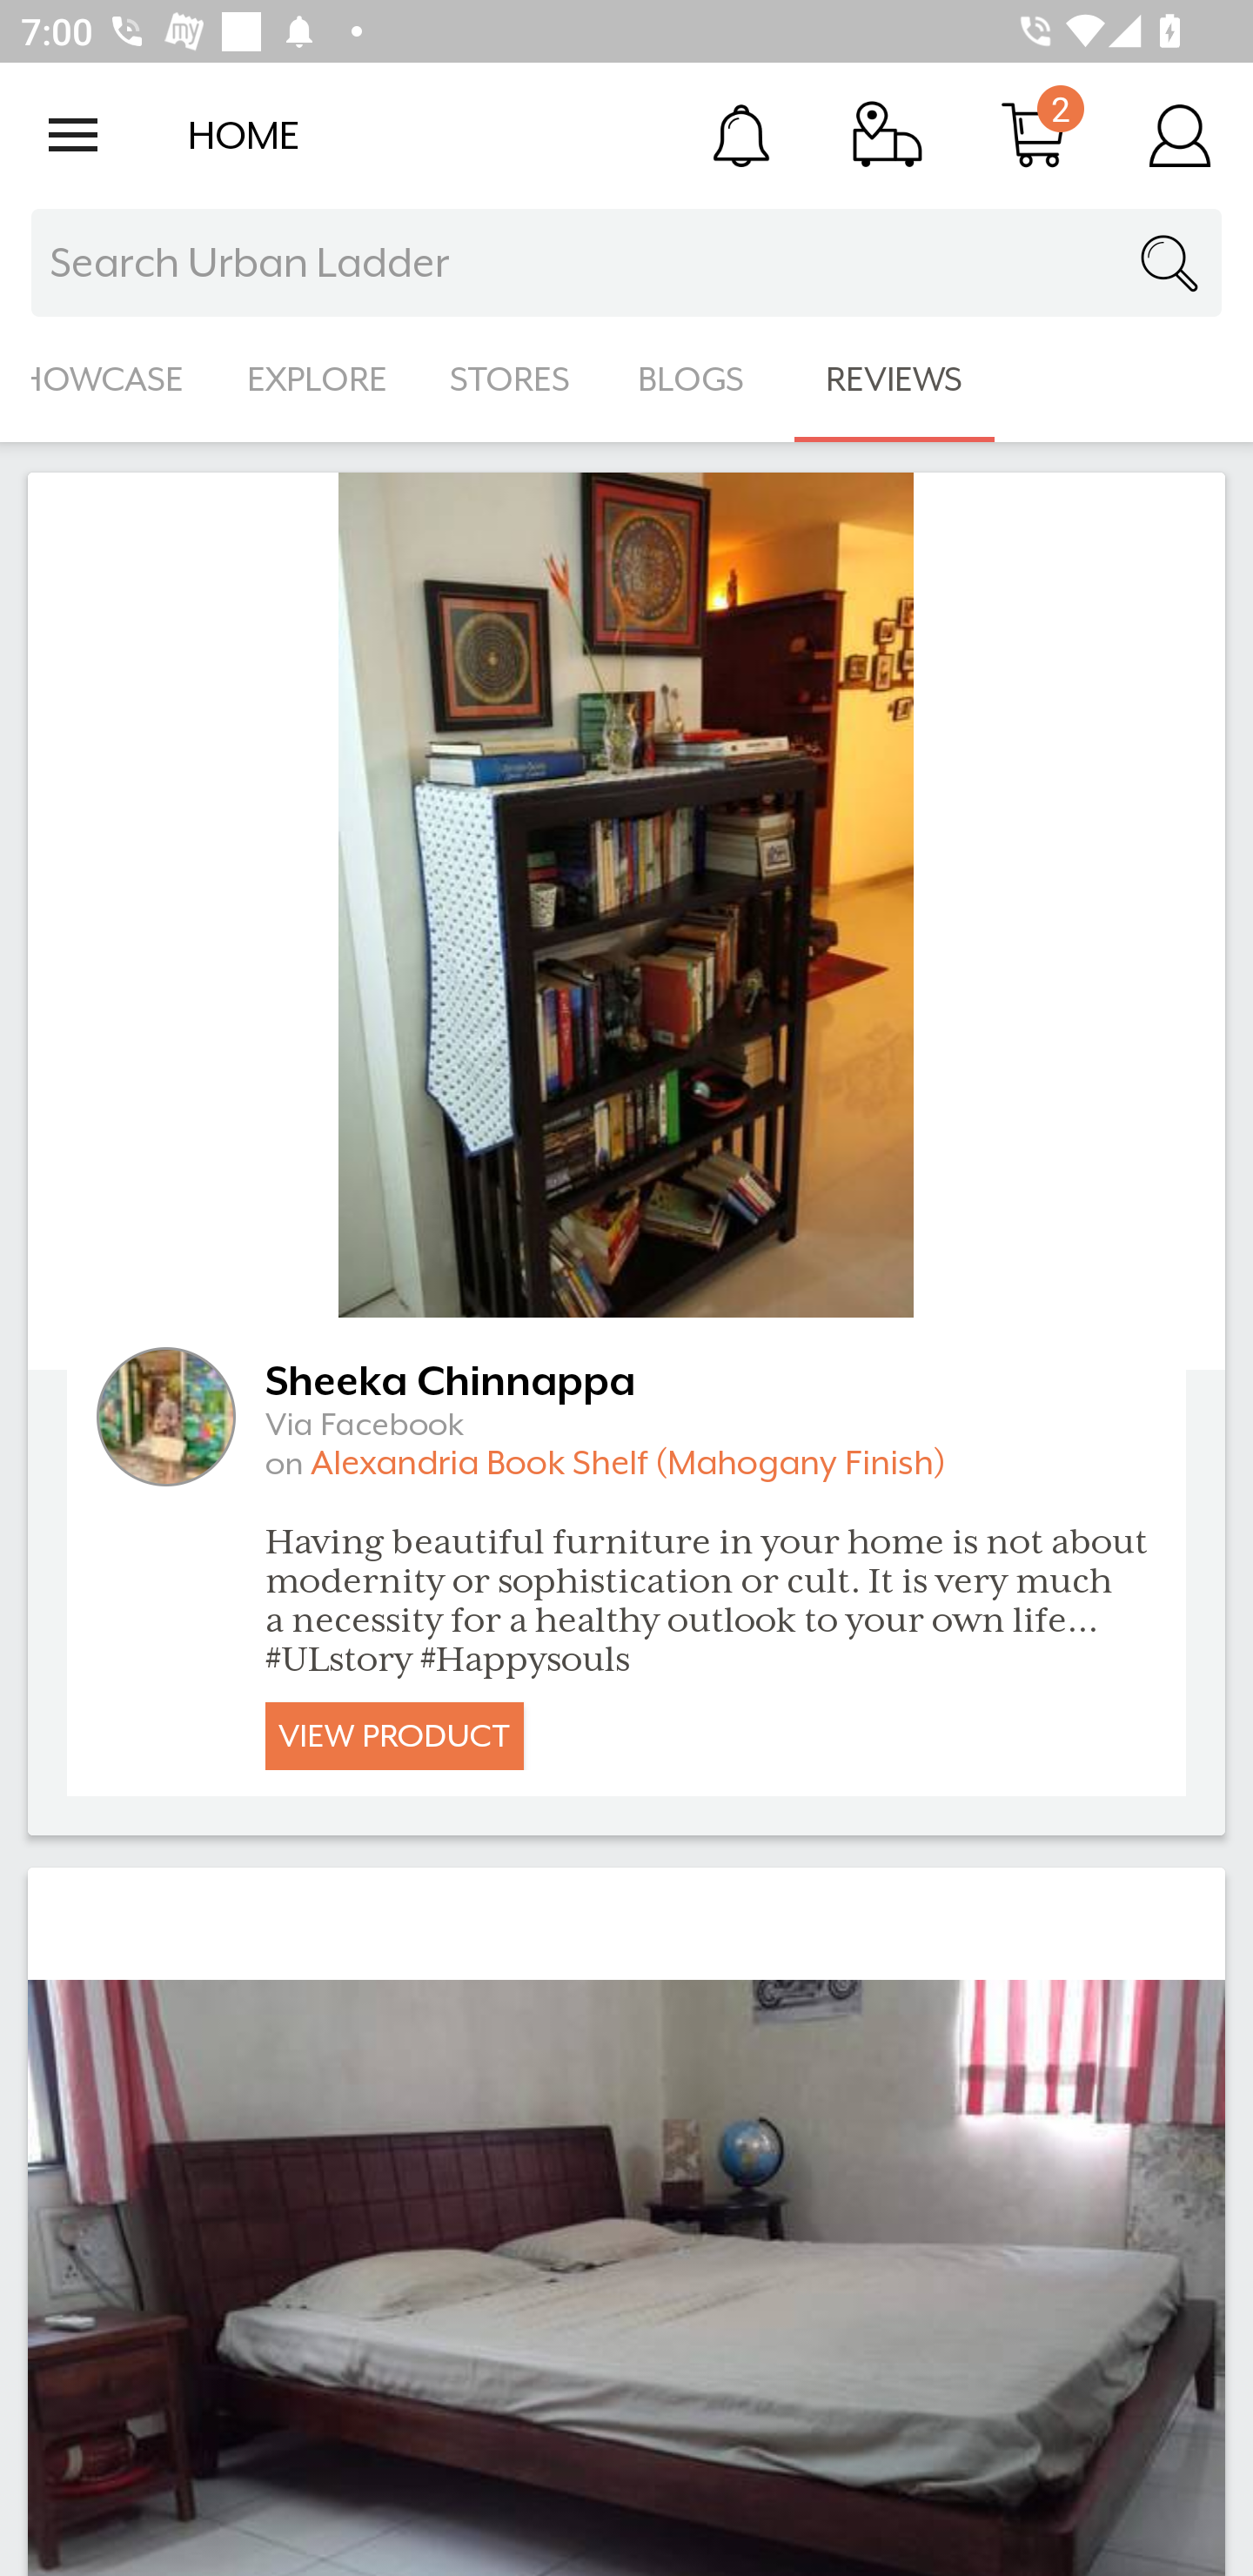  I want to click on SHOWCASE, so click(108, 379).